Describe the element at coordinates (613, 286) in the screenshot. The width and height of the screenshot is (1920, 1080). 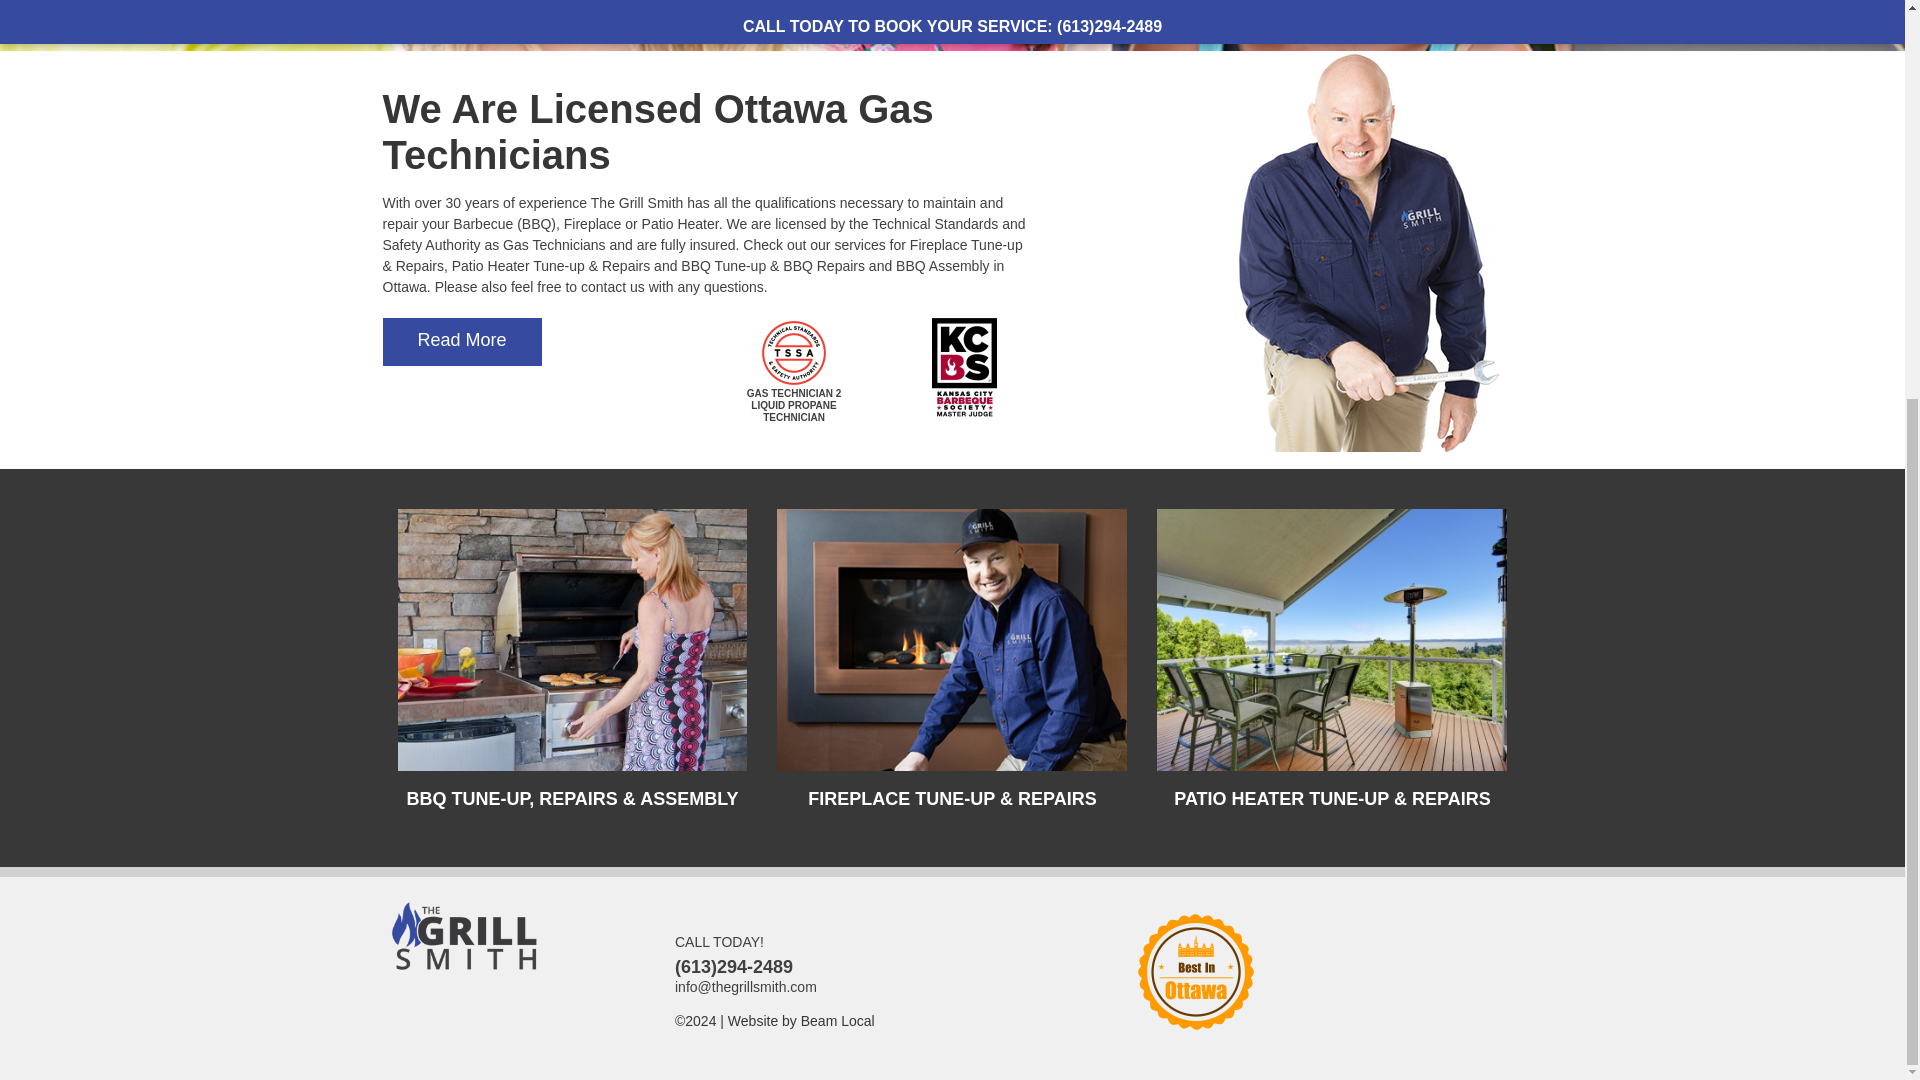
I see `Contact Us` at that location.